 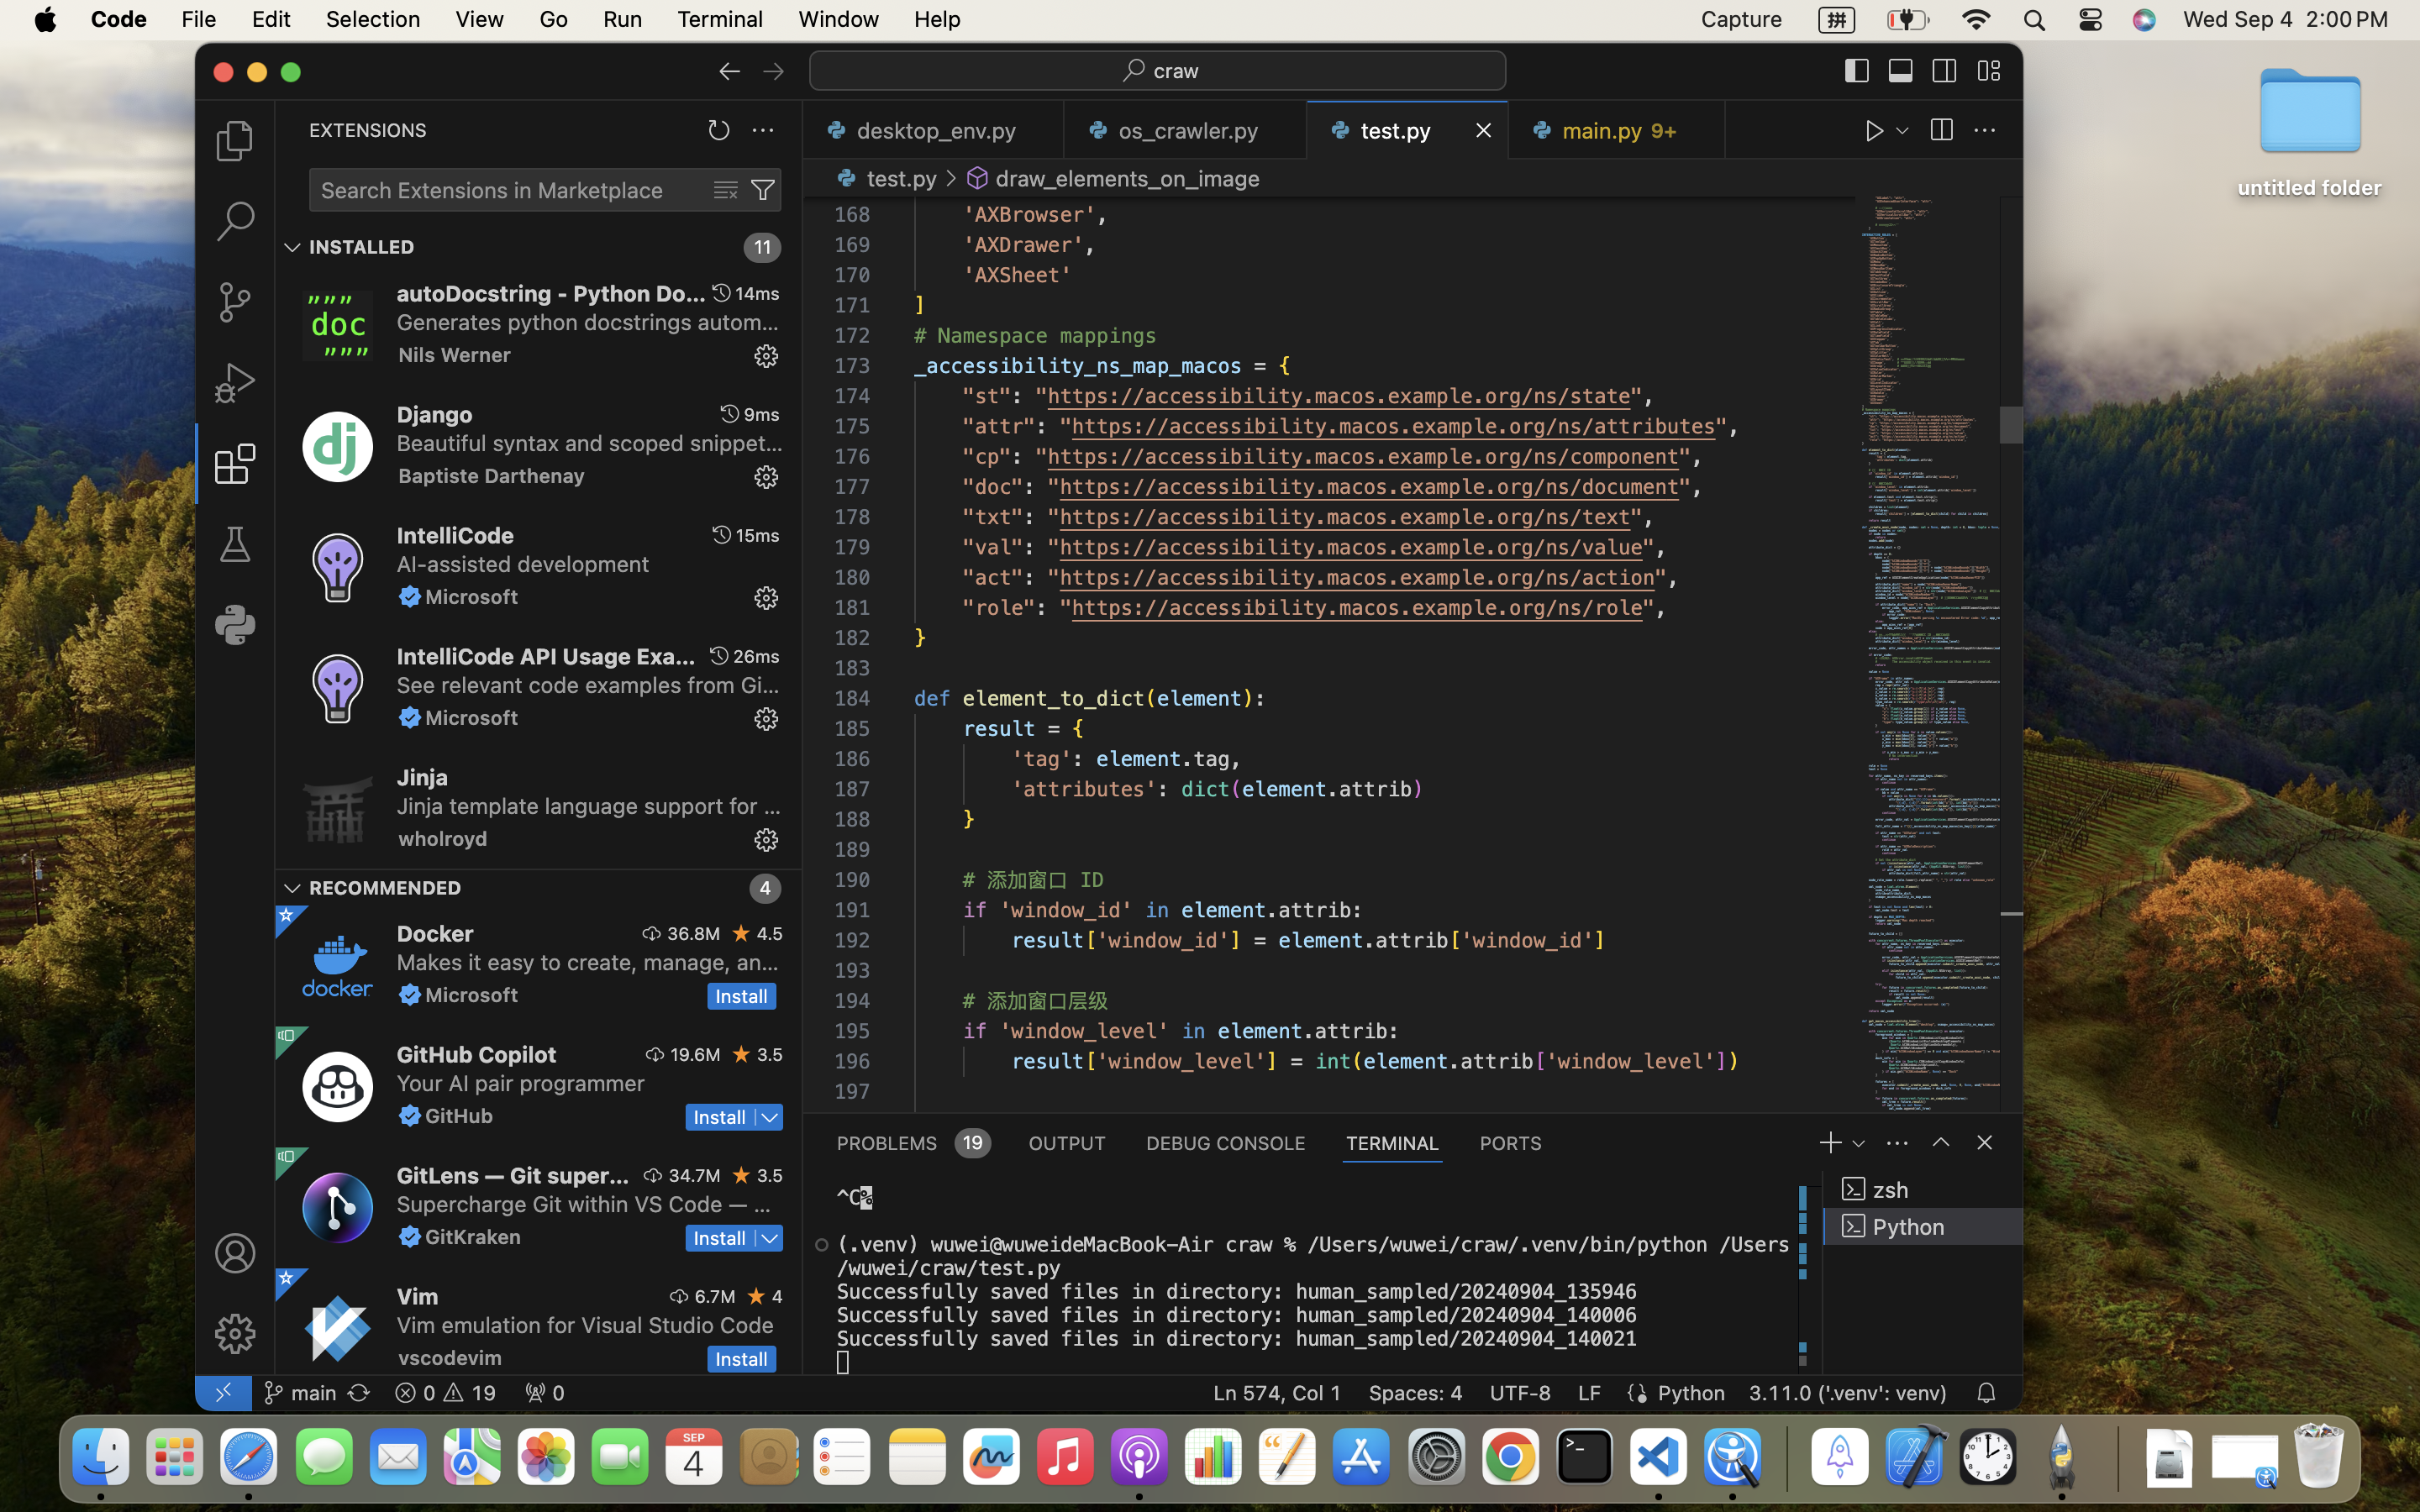 What do you see at coordinates (386, 888) in the screenshot?
I see `RECOMMENDED` at bounding box center [386, 888].